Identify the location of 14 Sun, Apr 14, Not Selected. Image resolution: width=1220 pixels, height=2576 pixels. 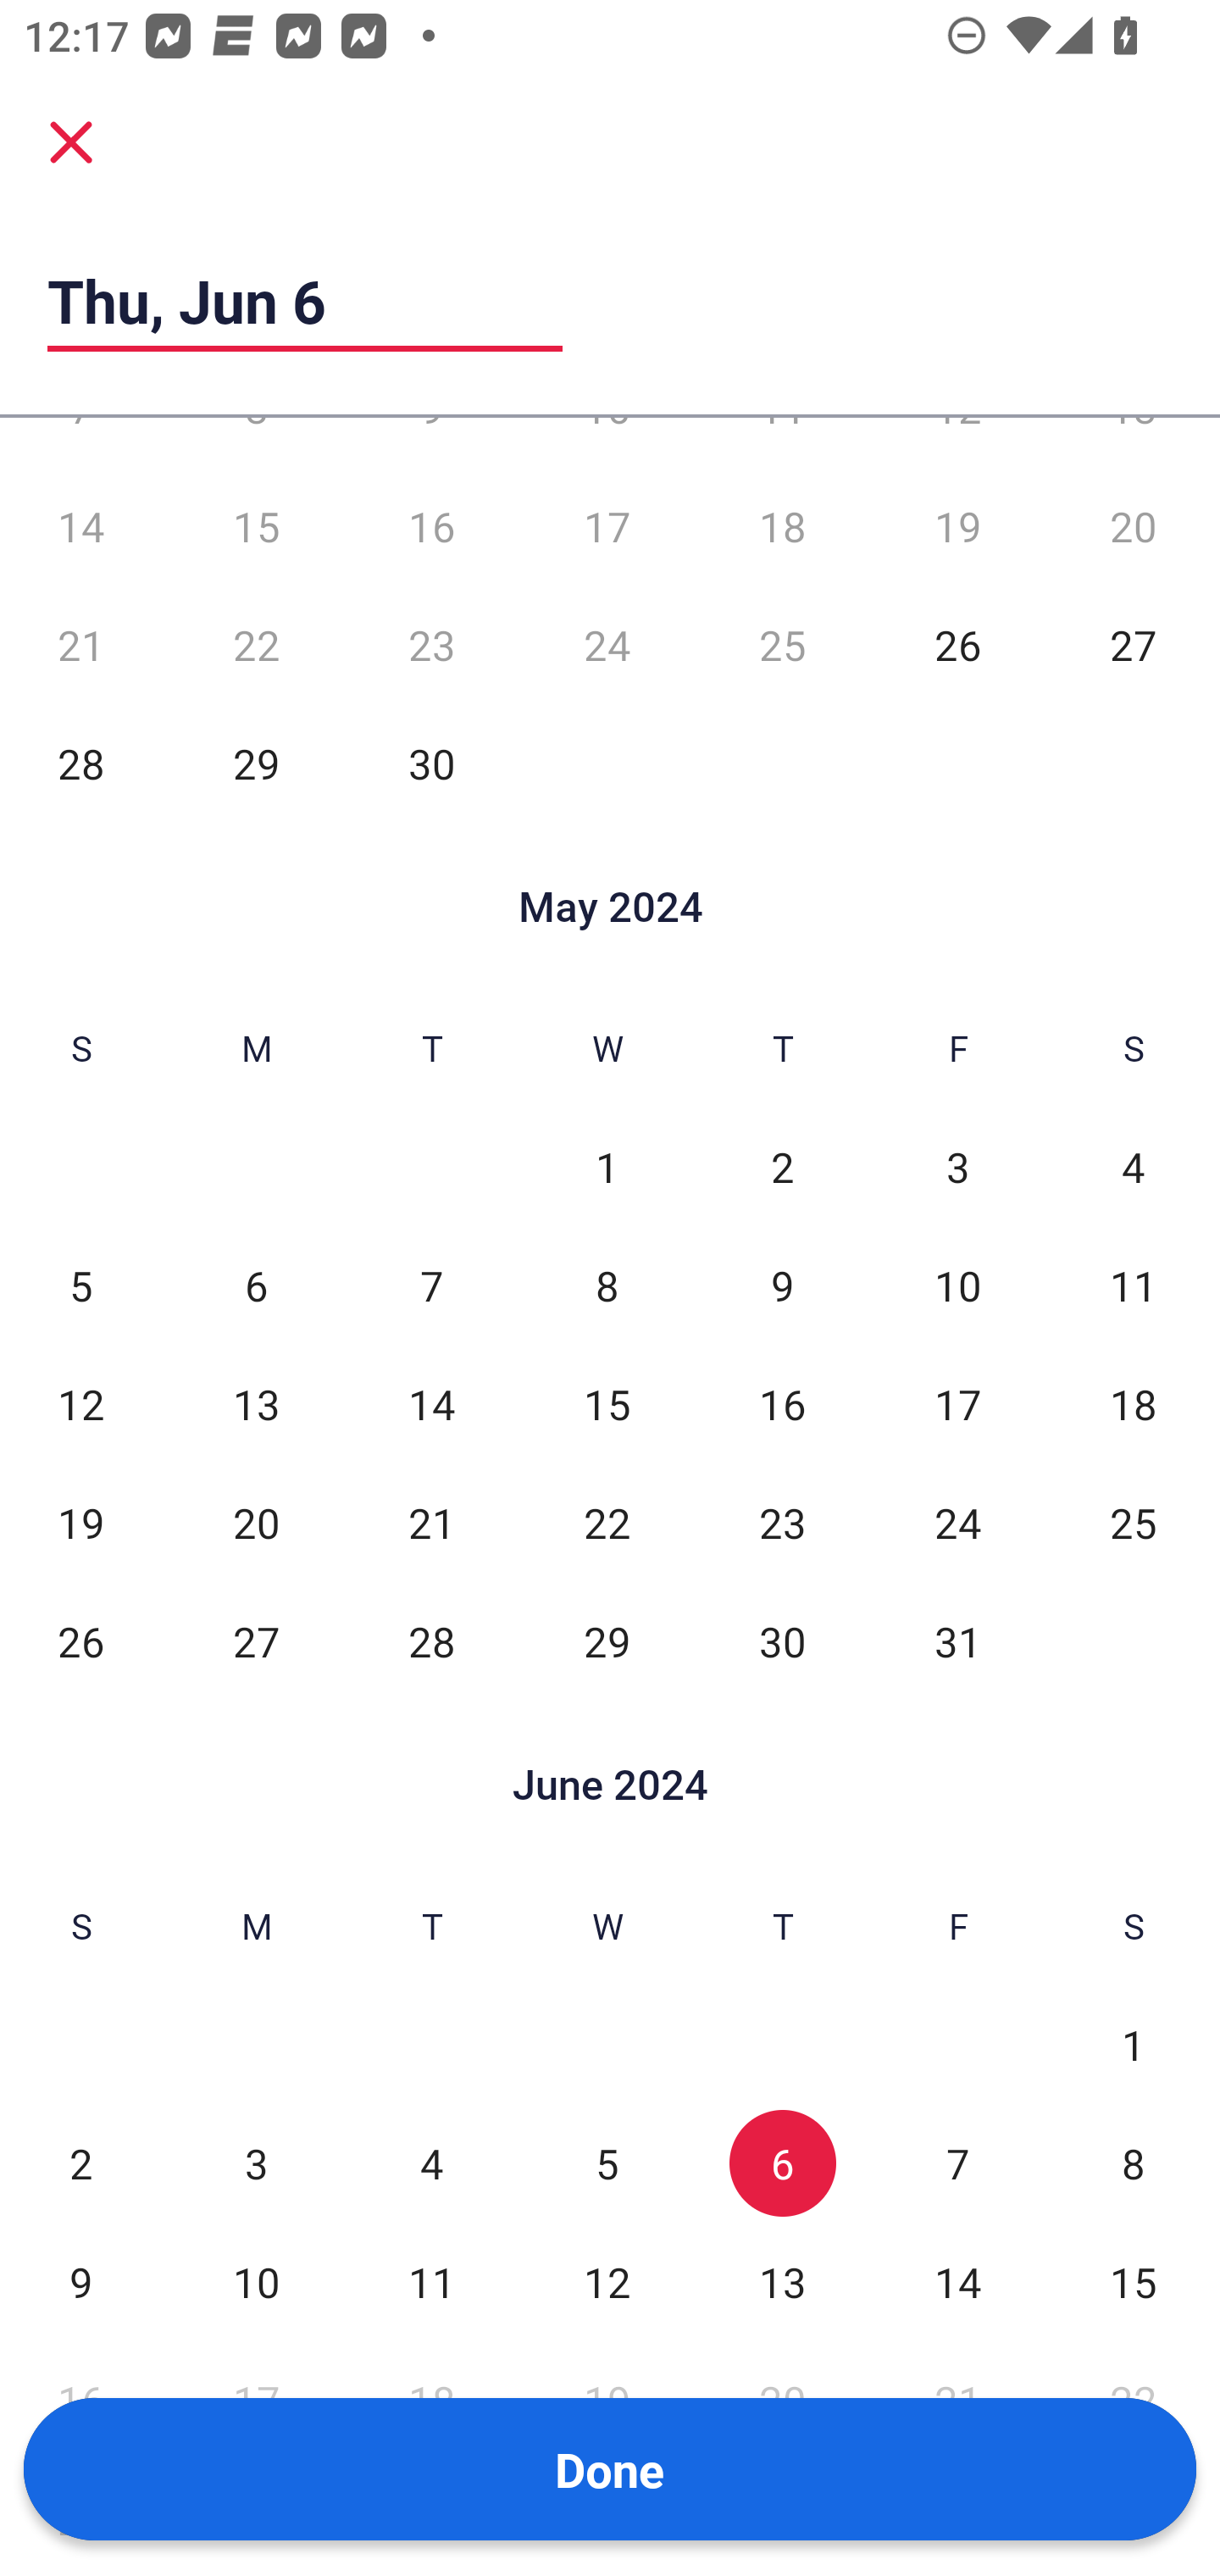
(80, 525).